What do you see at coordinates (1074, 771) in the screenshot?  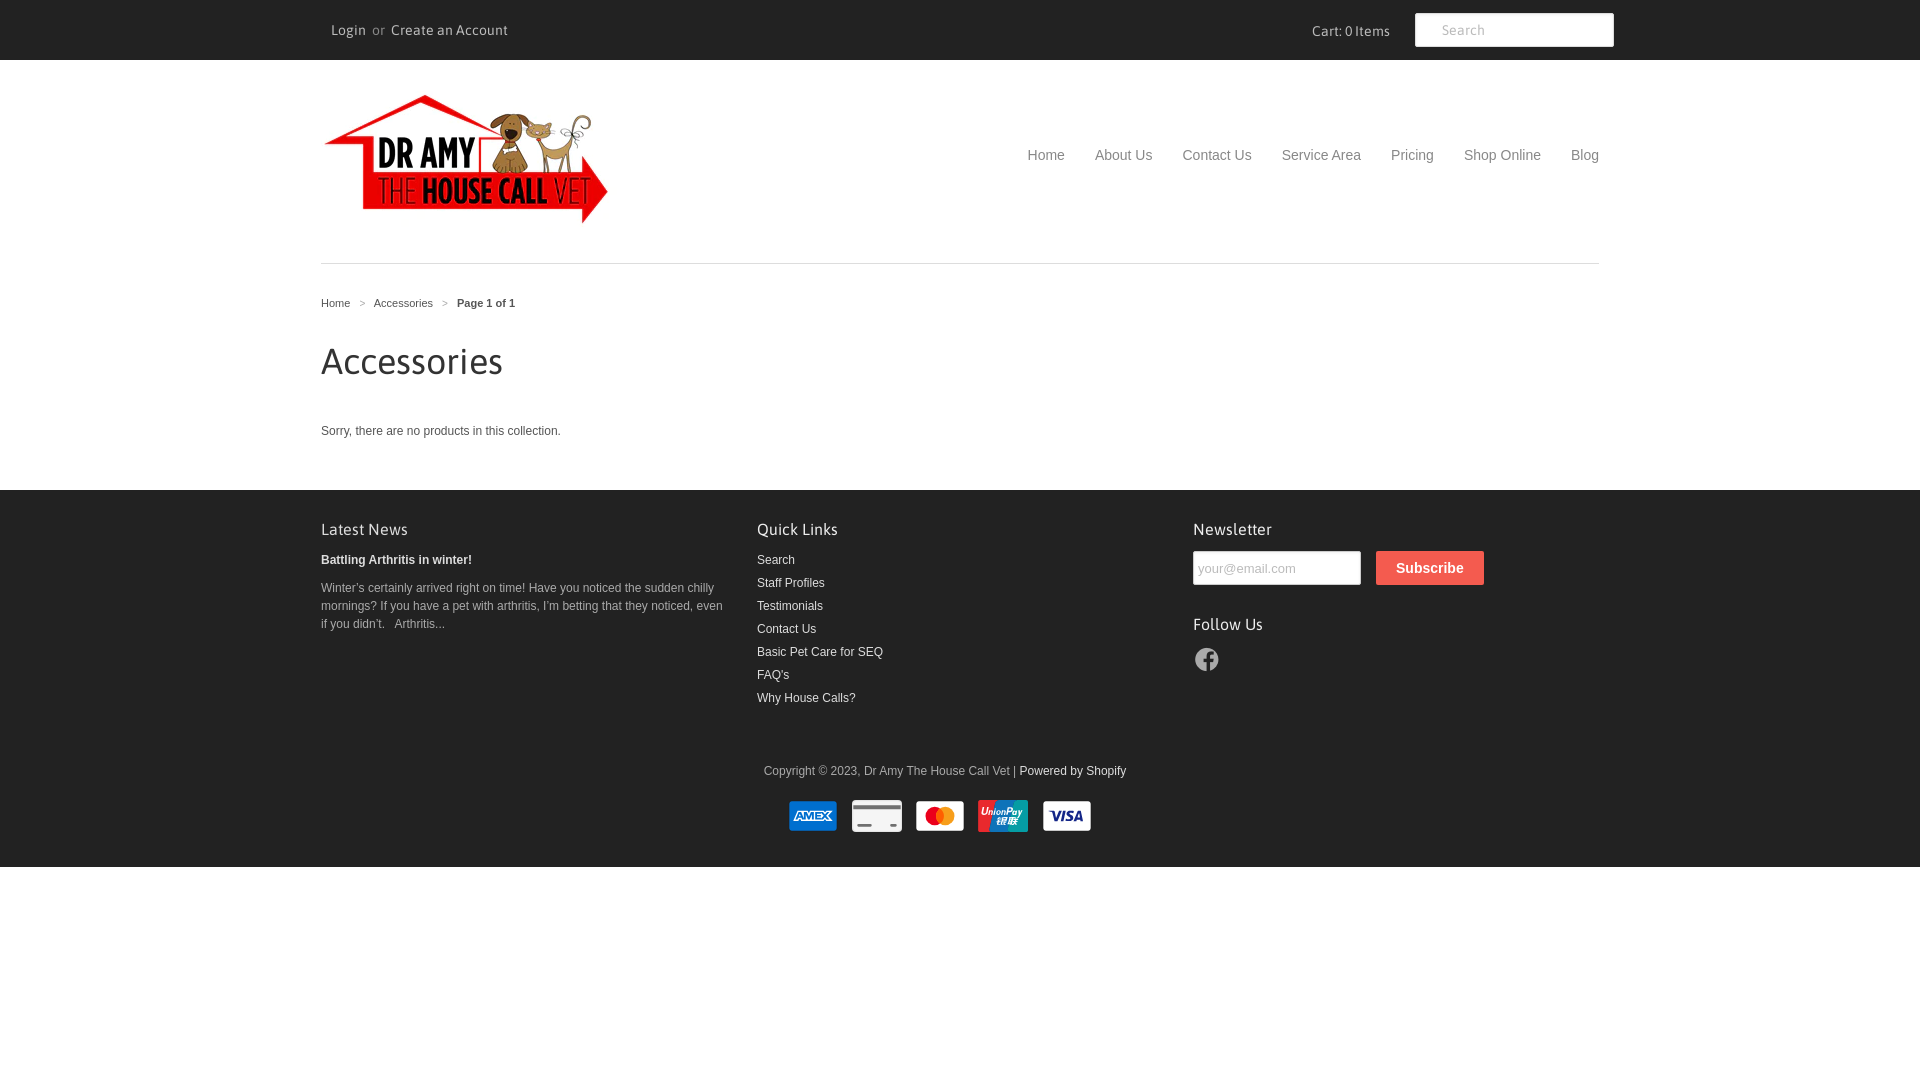 I see `Powered by Shopify` at bounding box center [1074, 771].